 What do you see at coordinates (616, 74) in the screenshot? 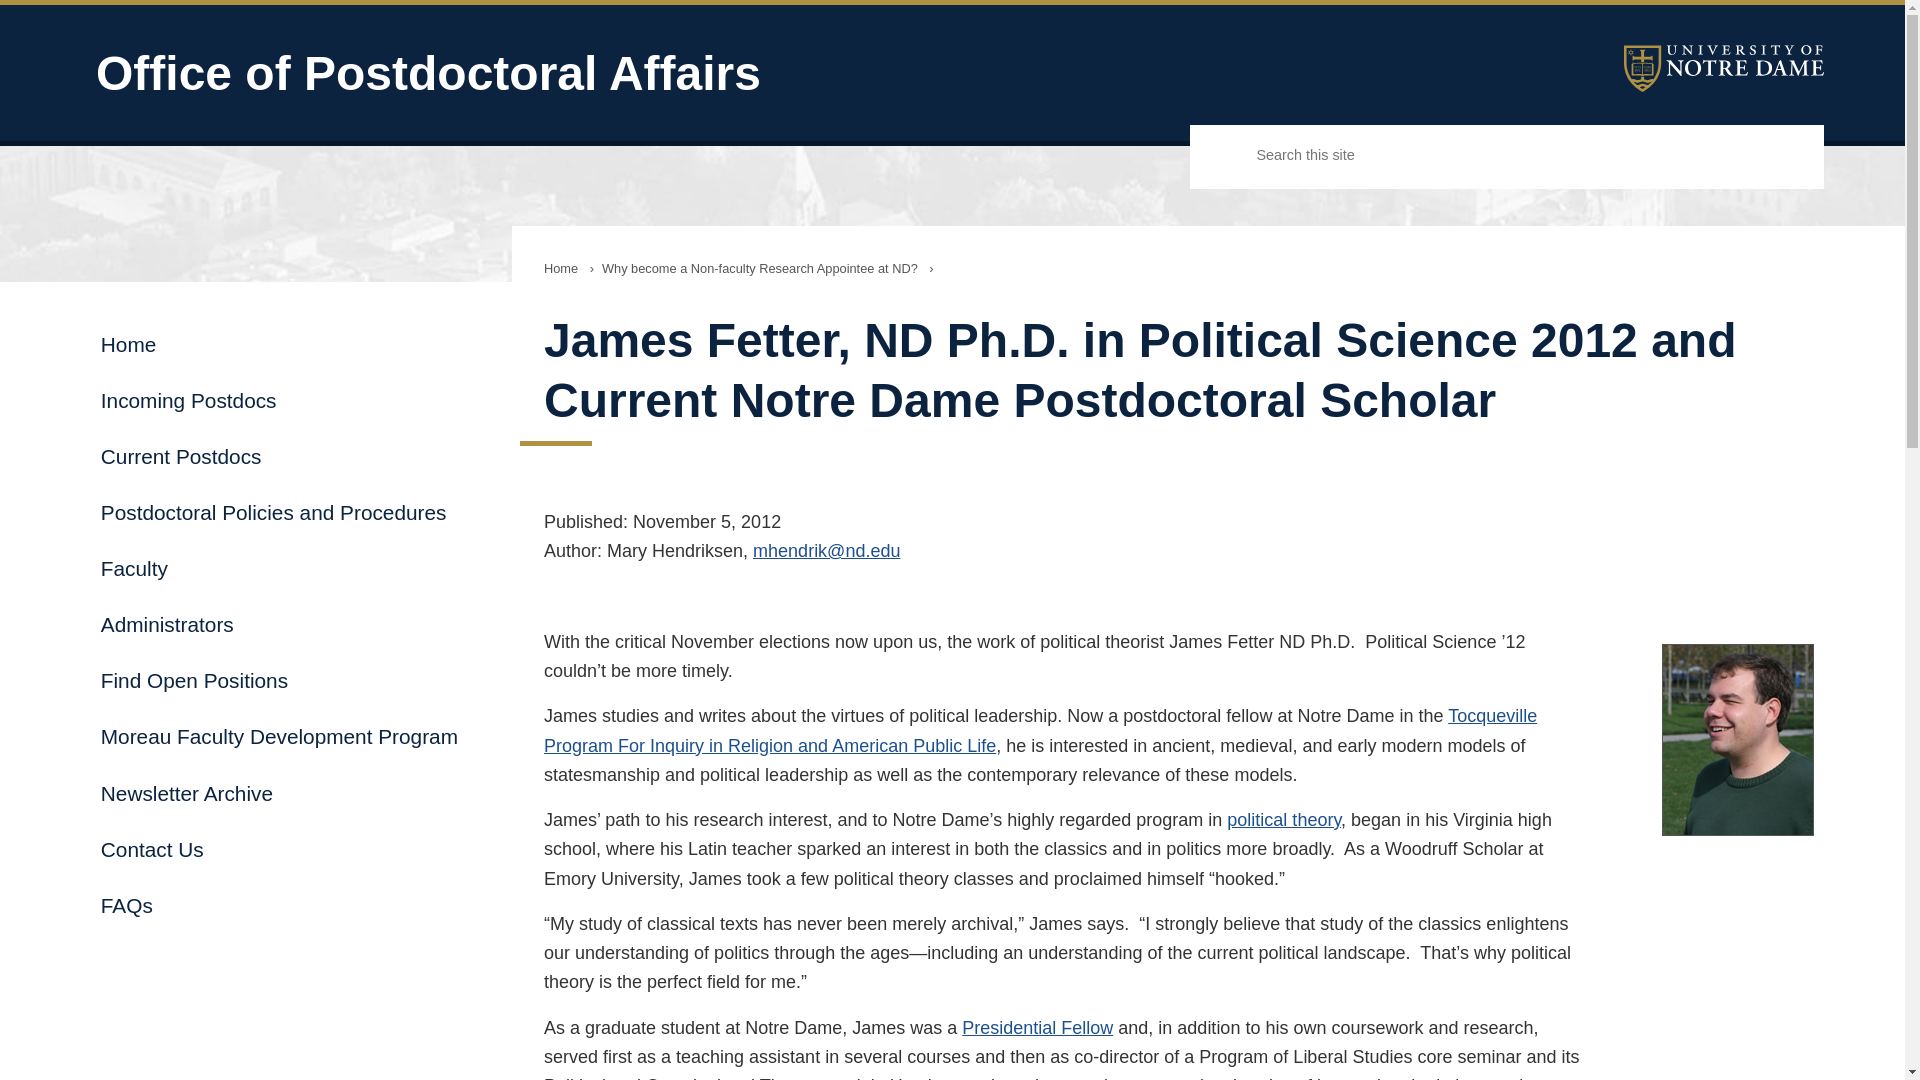
I see `Office of Postdoctoral Affairs` at bounding box center [616, 74].